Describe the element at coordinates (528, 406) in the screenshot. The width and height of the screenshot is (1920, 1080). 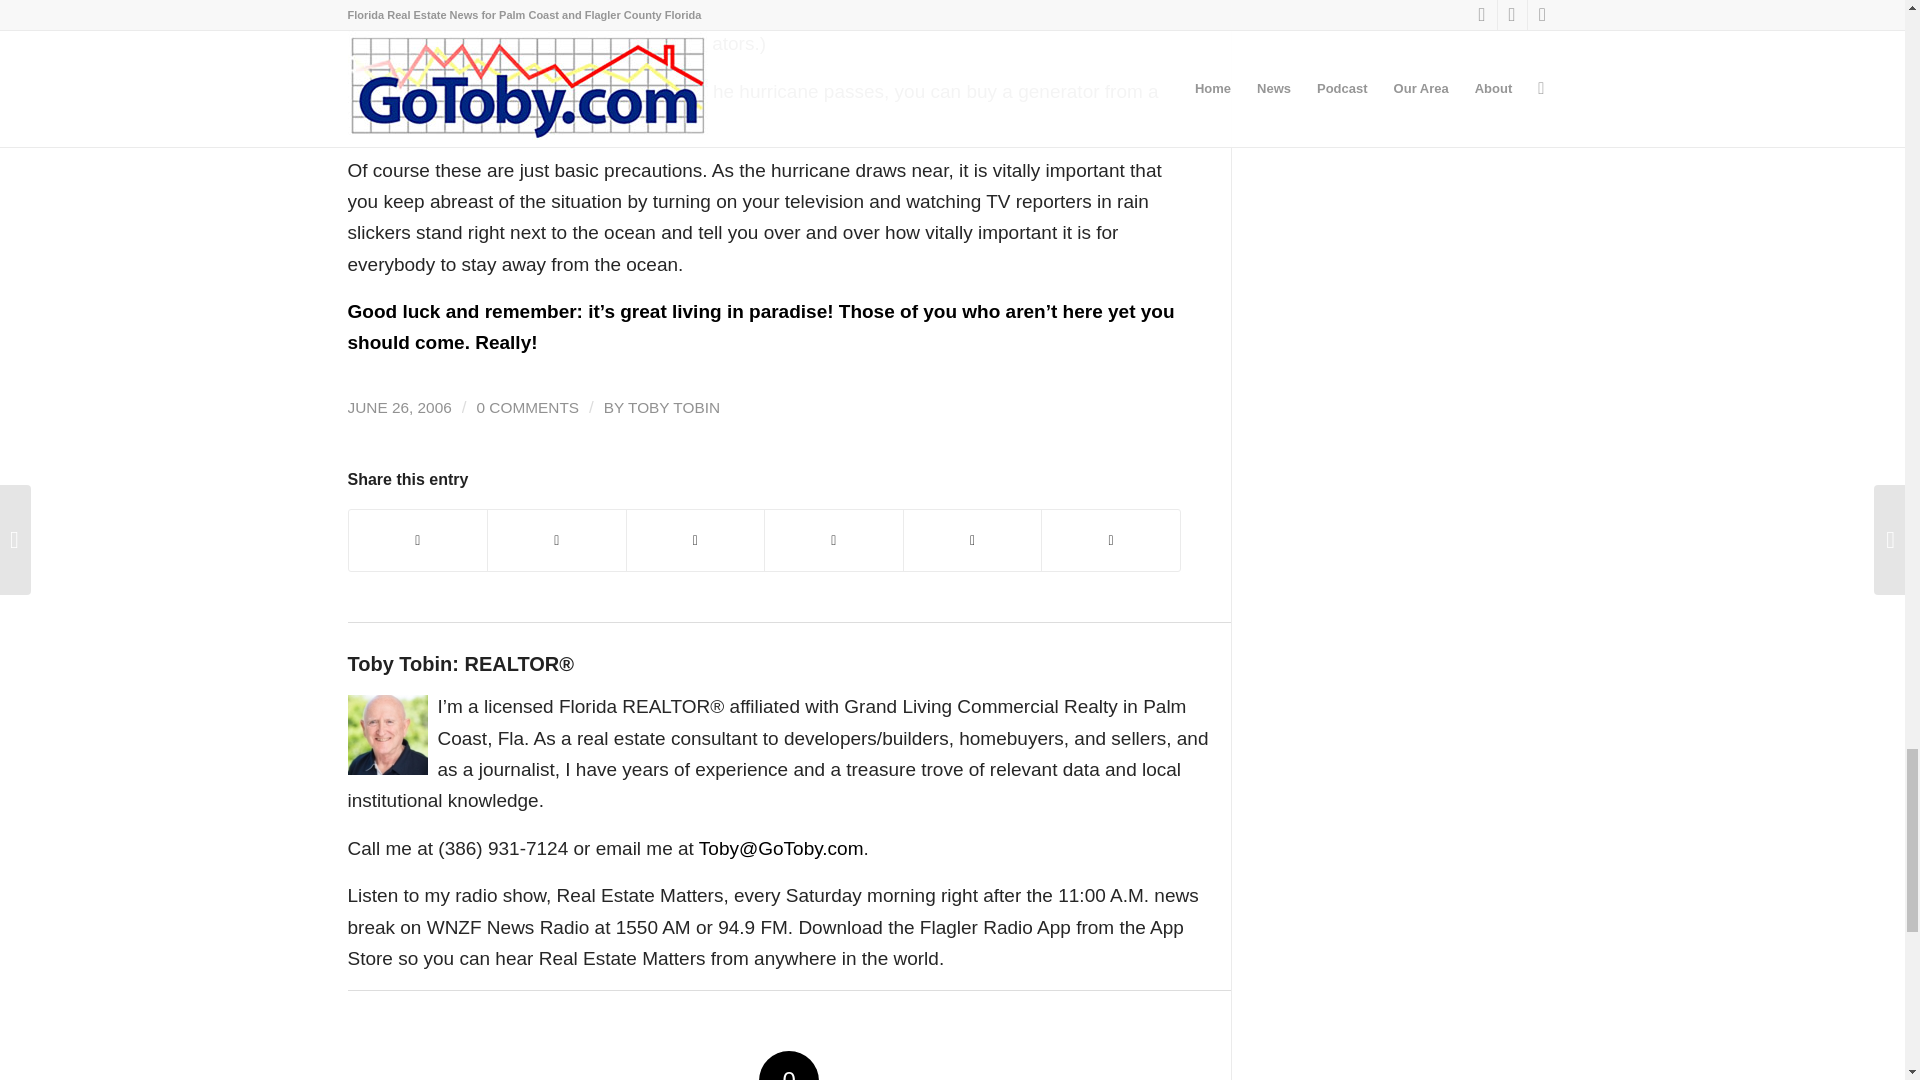
I see `0 COMMENTS` at that location.